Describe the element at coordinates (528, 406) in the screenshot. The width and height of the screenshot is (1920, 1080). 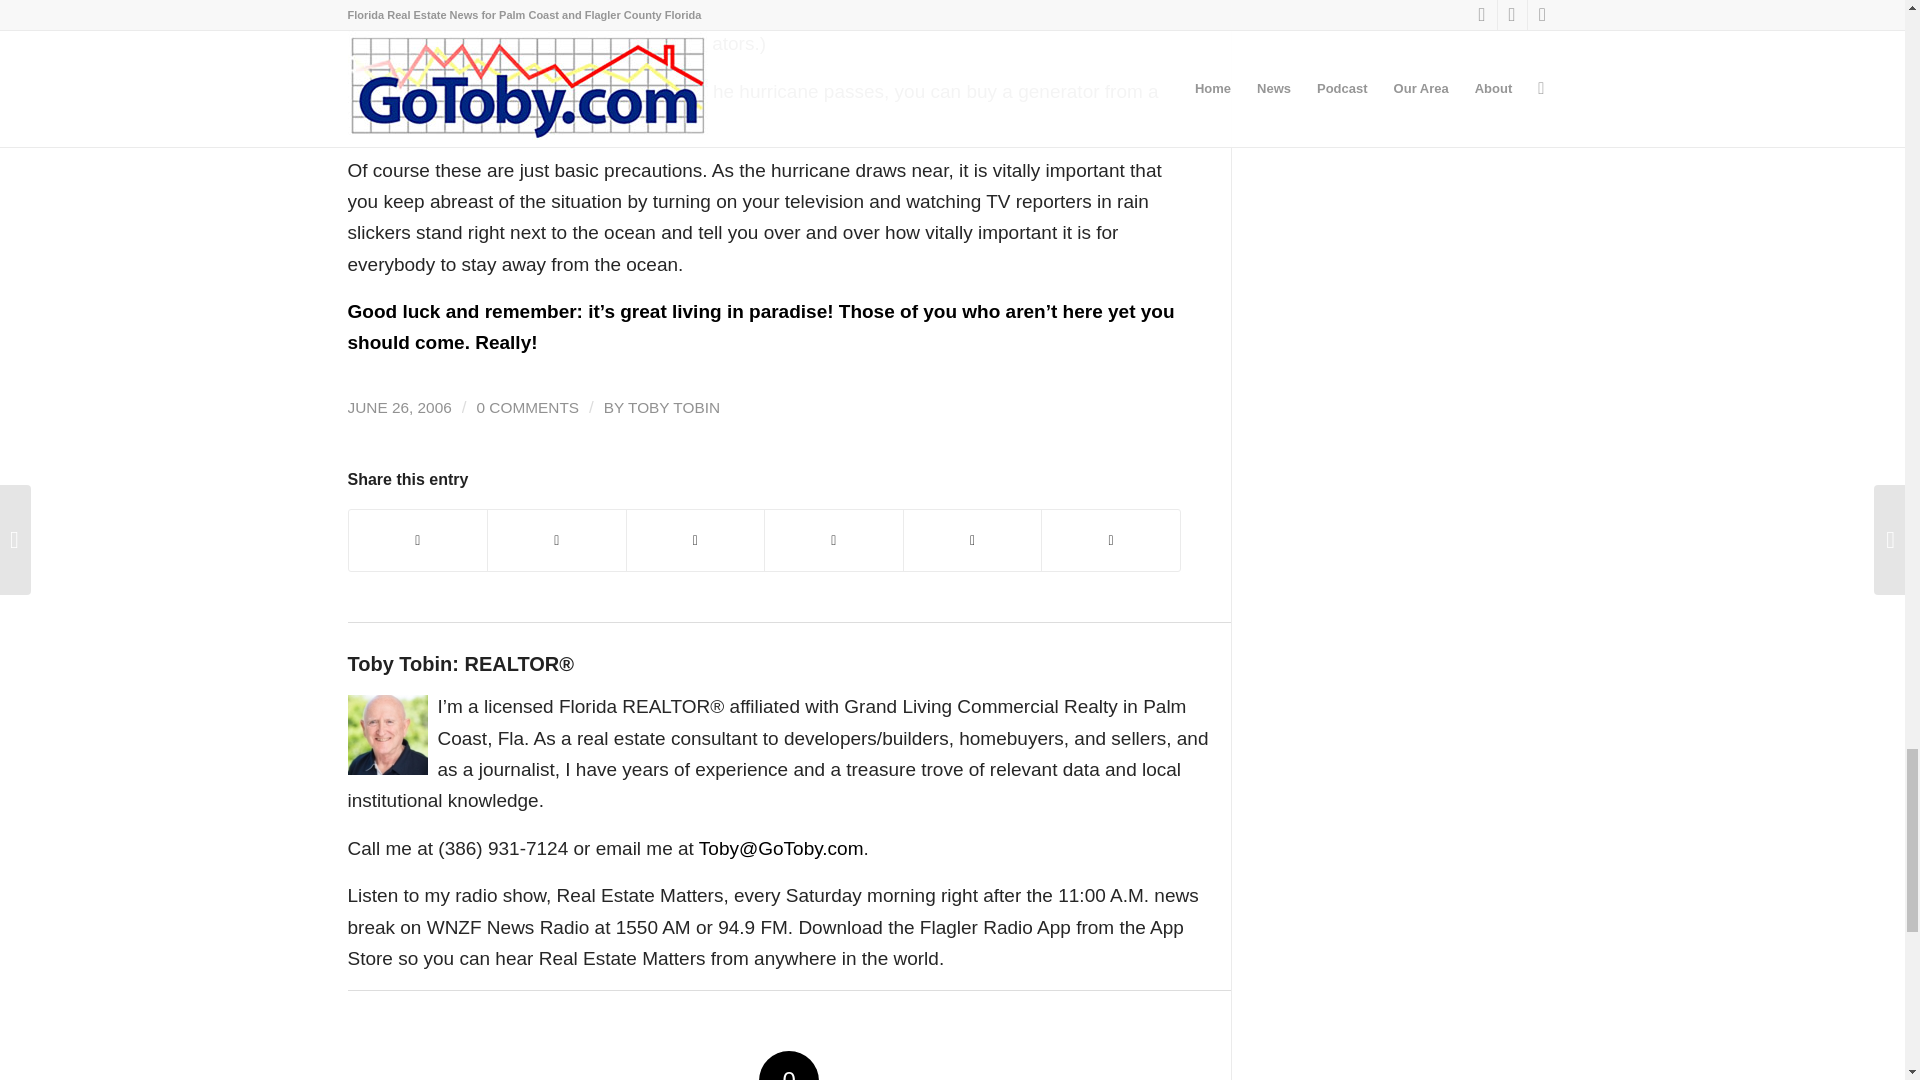
I see `0 COMMENTS` at that location.